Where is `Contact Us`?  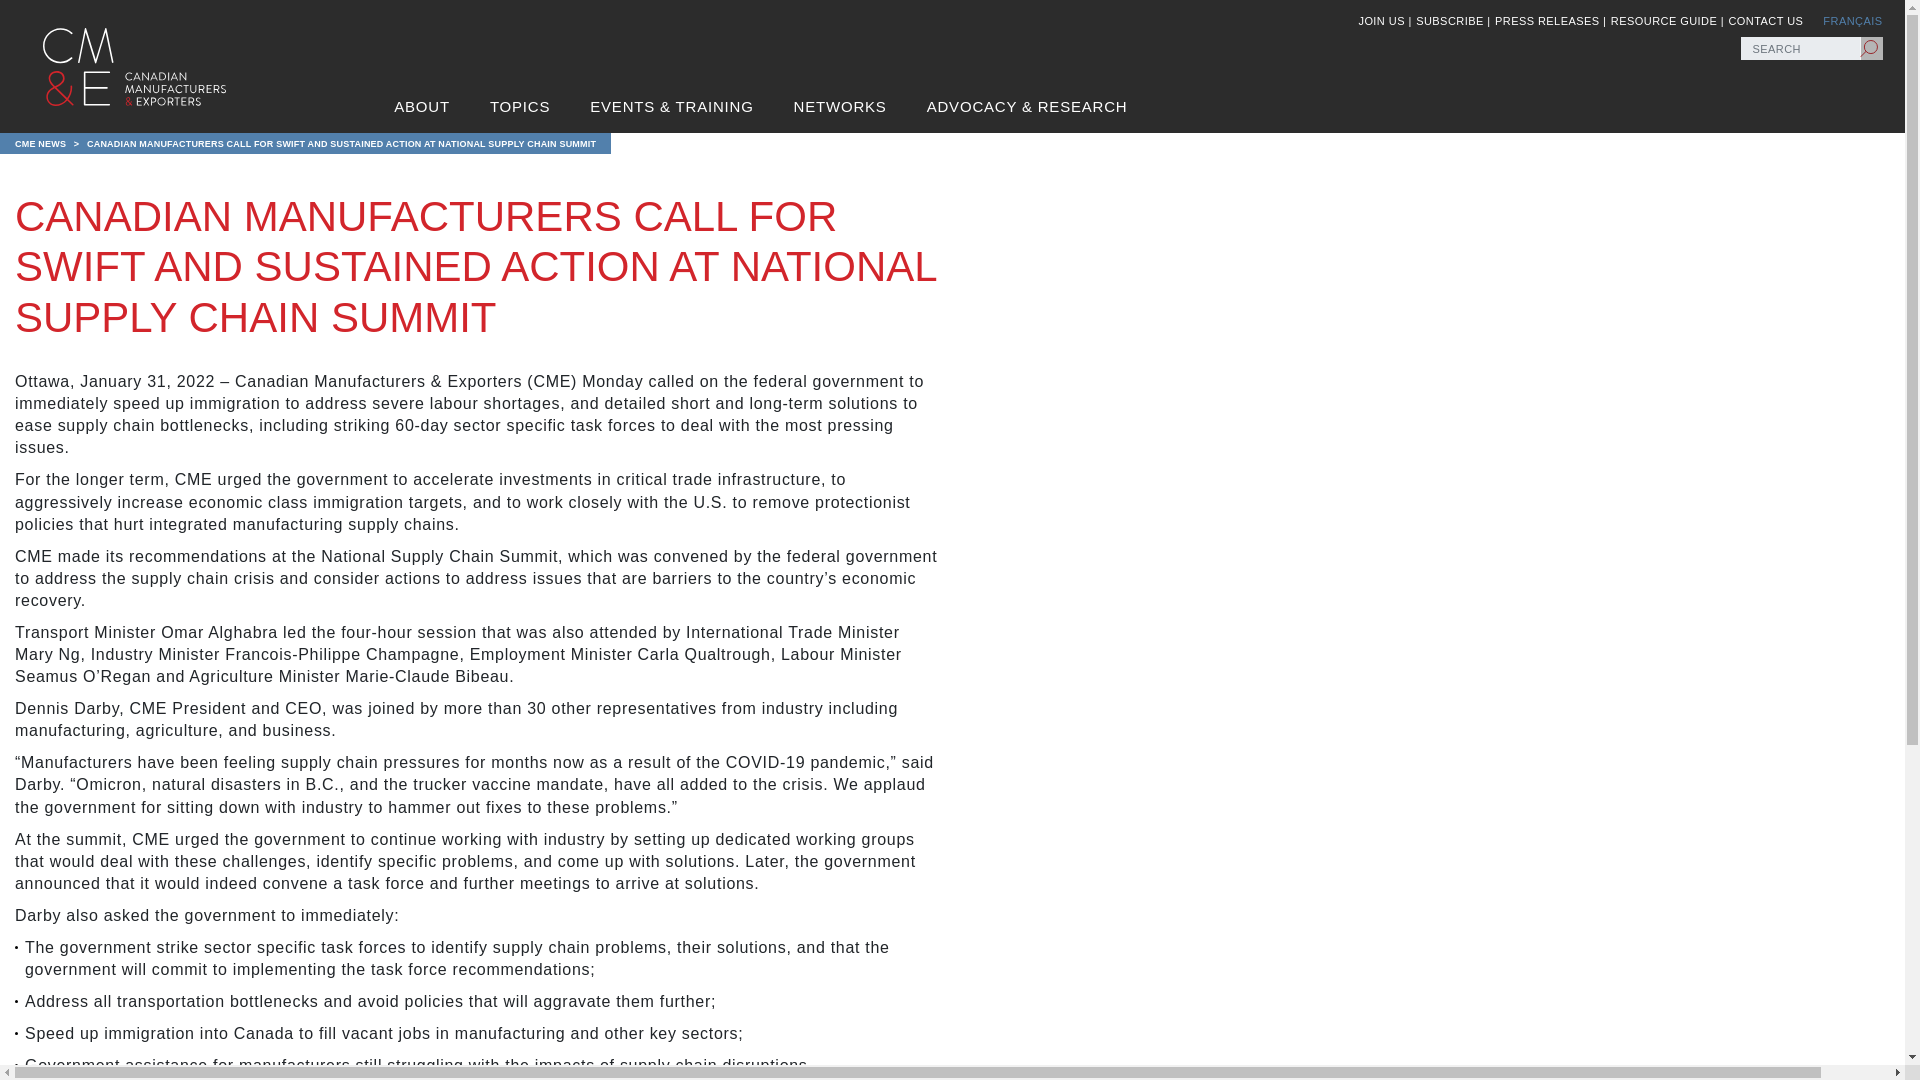
Contact Us is located at coordinates (1765, 21).